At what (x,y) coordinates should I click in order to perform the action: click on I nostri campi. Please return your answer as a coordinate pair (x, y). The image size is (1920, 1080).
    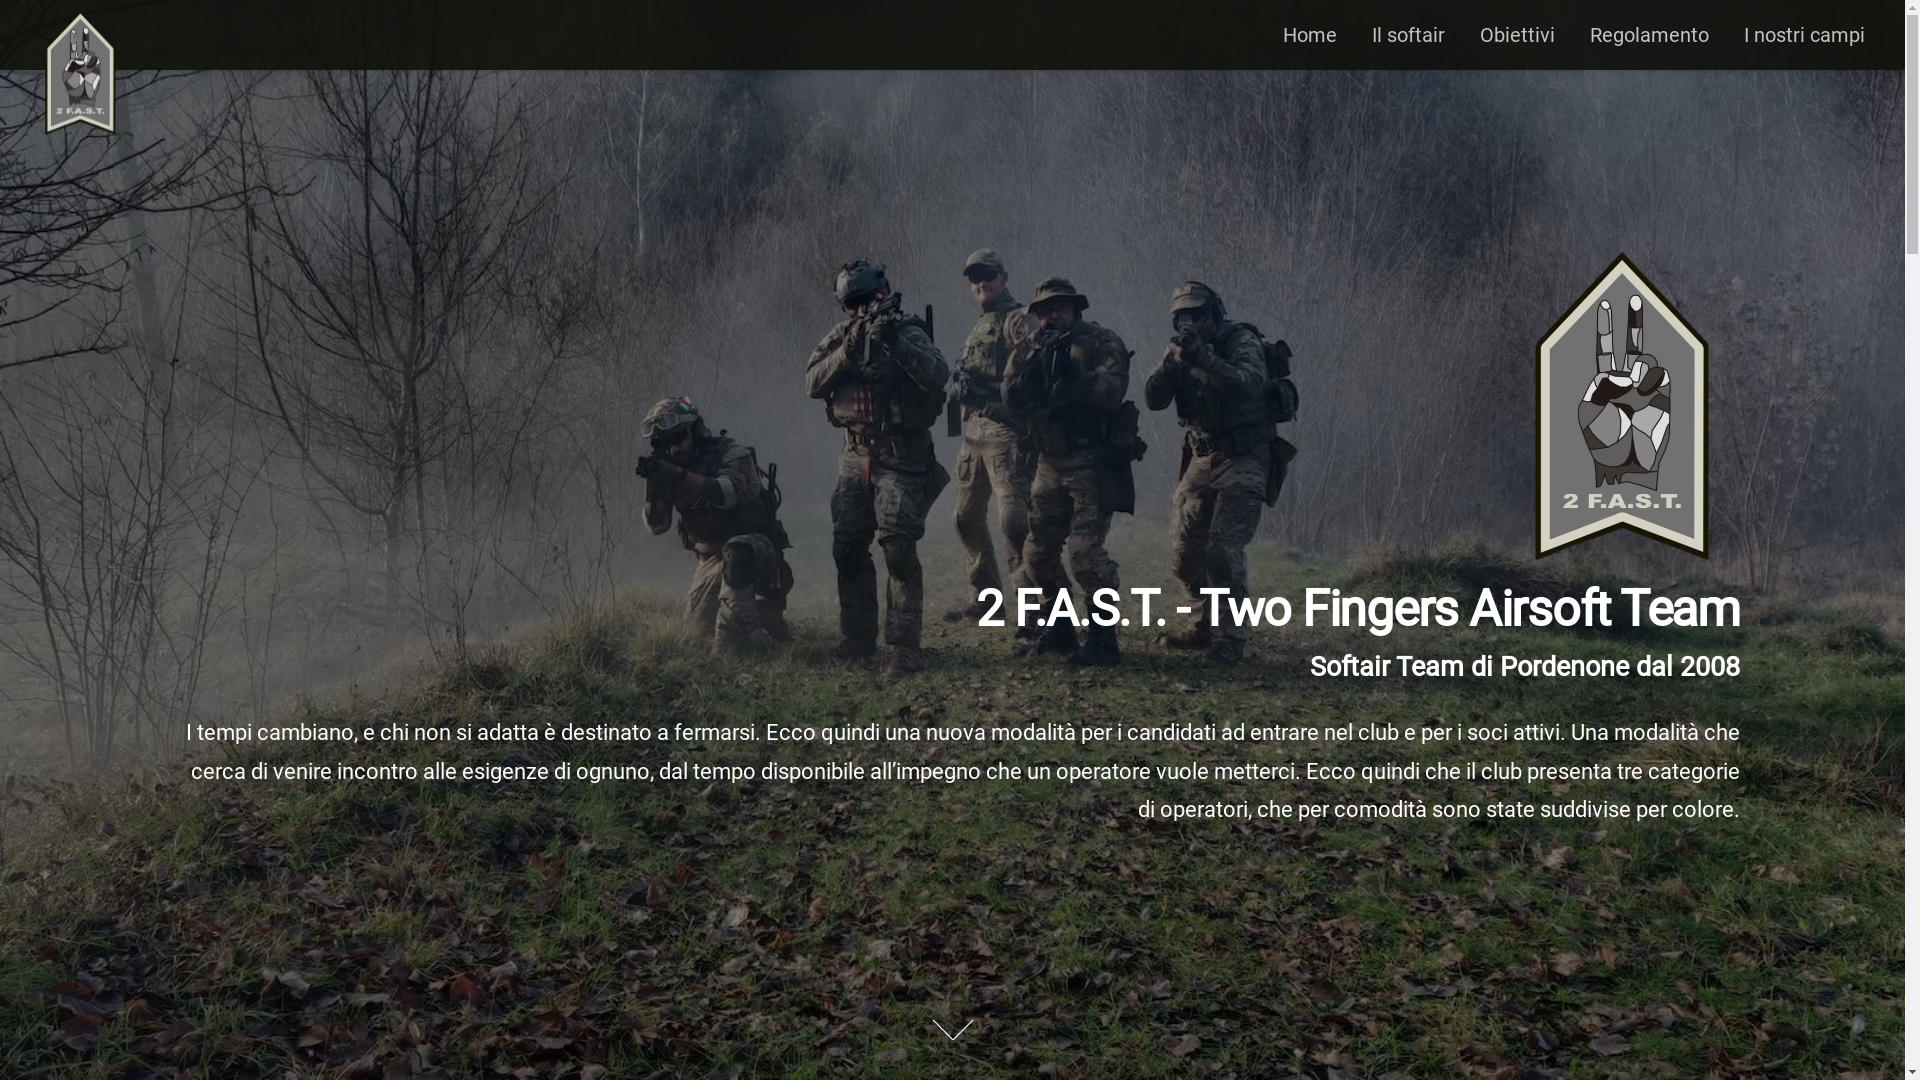
    Looking at the image, I should click on (1804, 35).